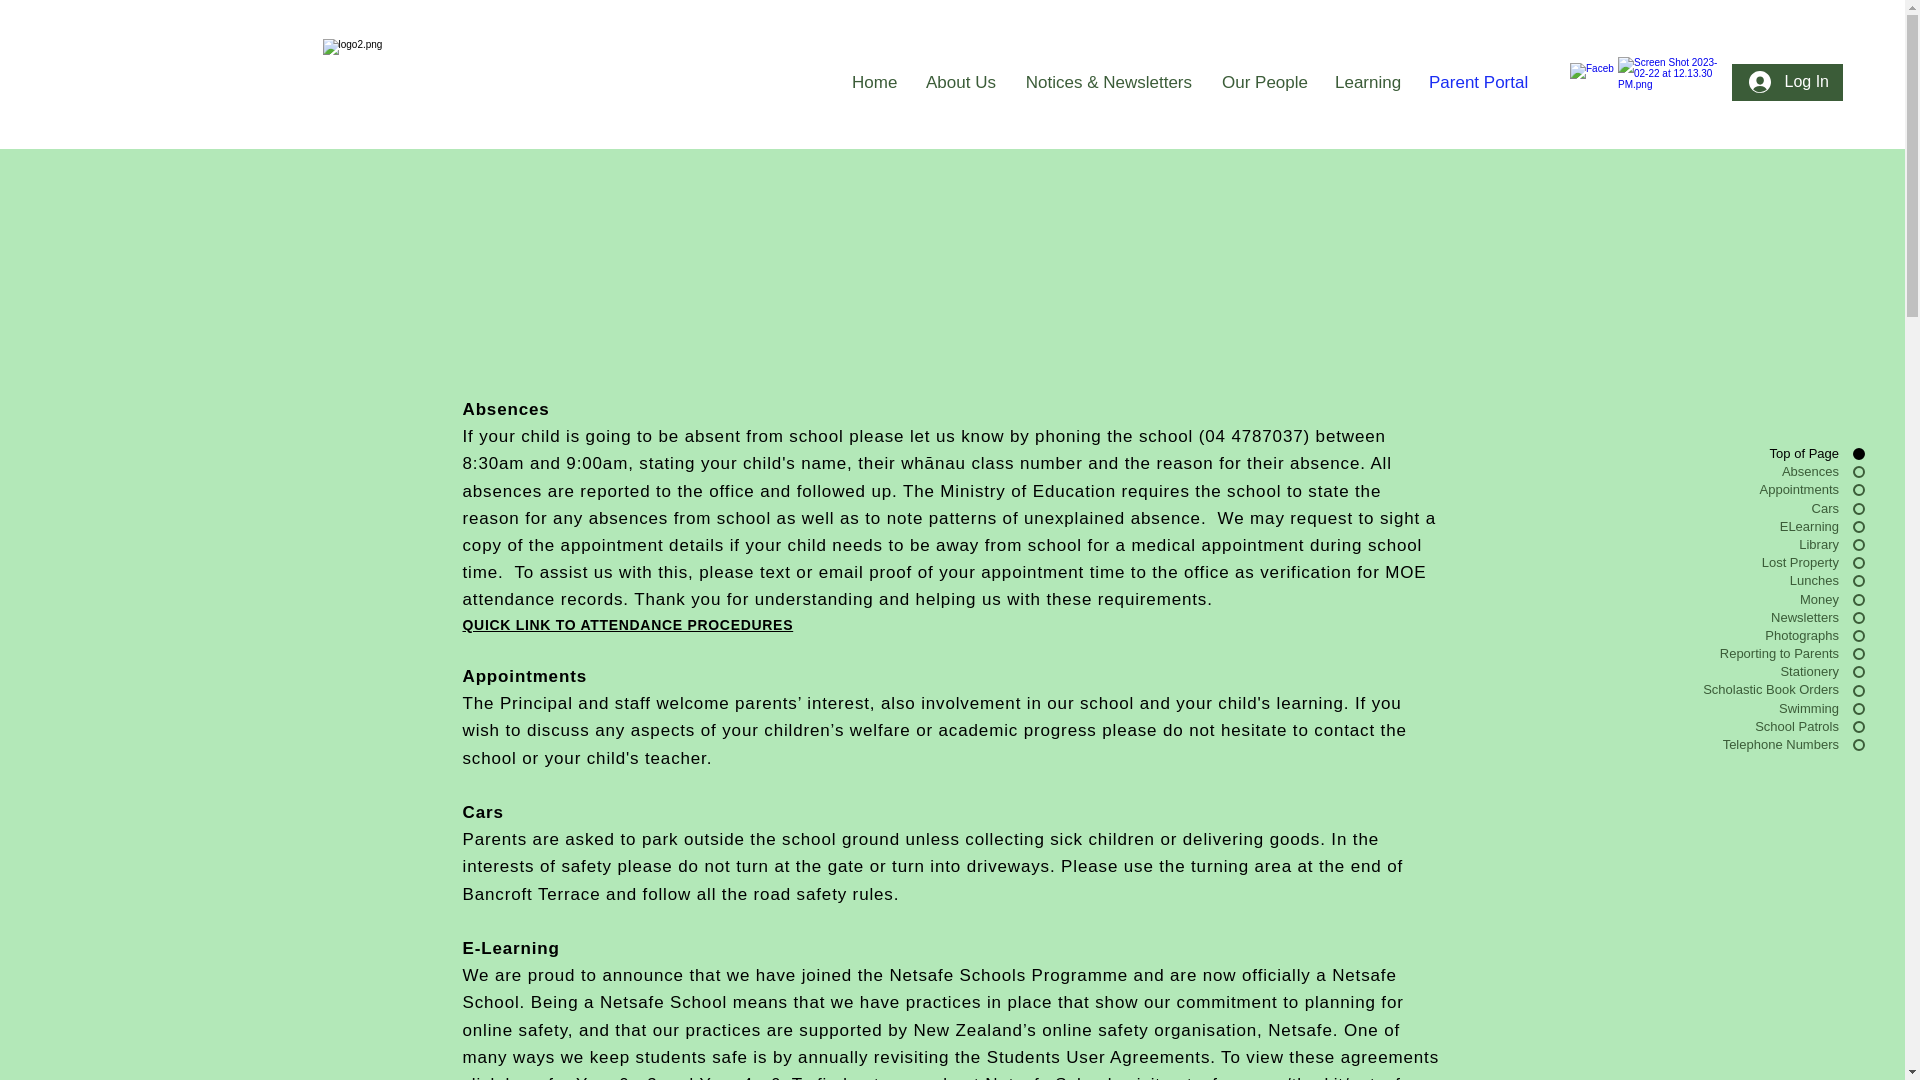 The width and height of the screenshot is (1920, 1080). Describe the element at coordinates (1682, 618) in the screenshot. I see `Newsletters` at that location.